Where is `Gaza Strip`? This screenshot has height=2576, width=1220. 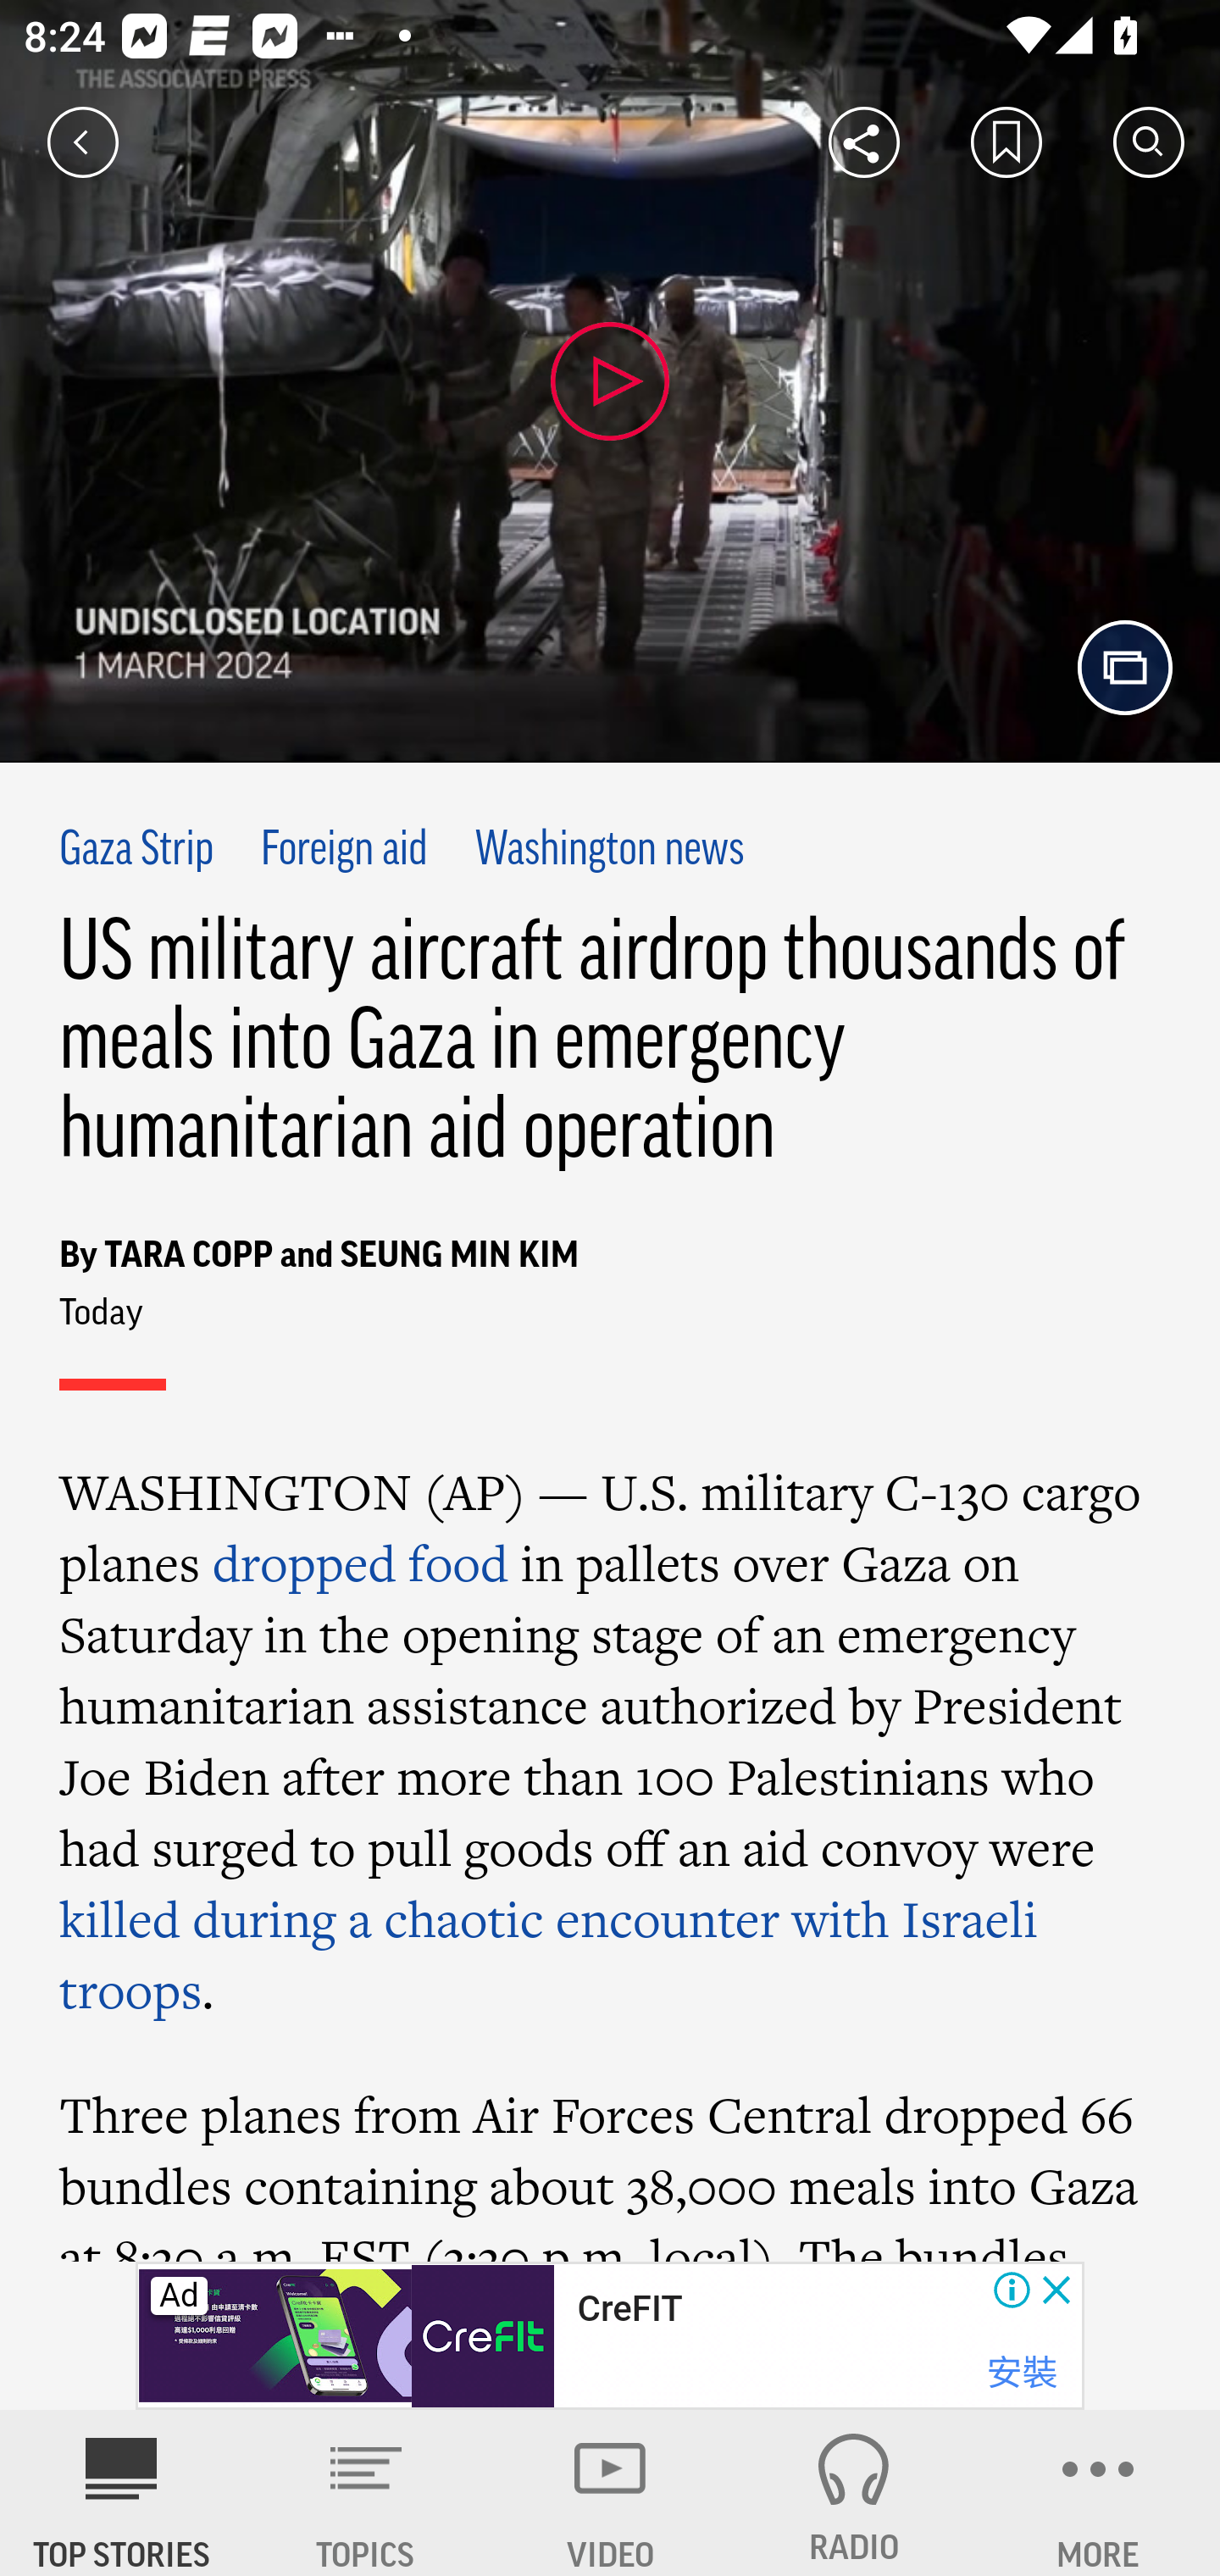 Gaza Strip is located at coordinates (137, 851).